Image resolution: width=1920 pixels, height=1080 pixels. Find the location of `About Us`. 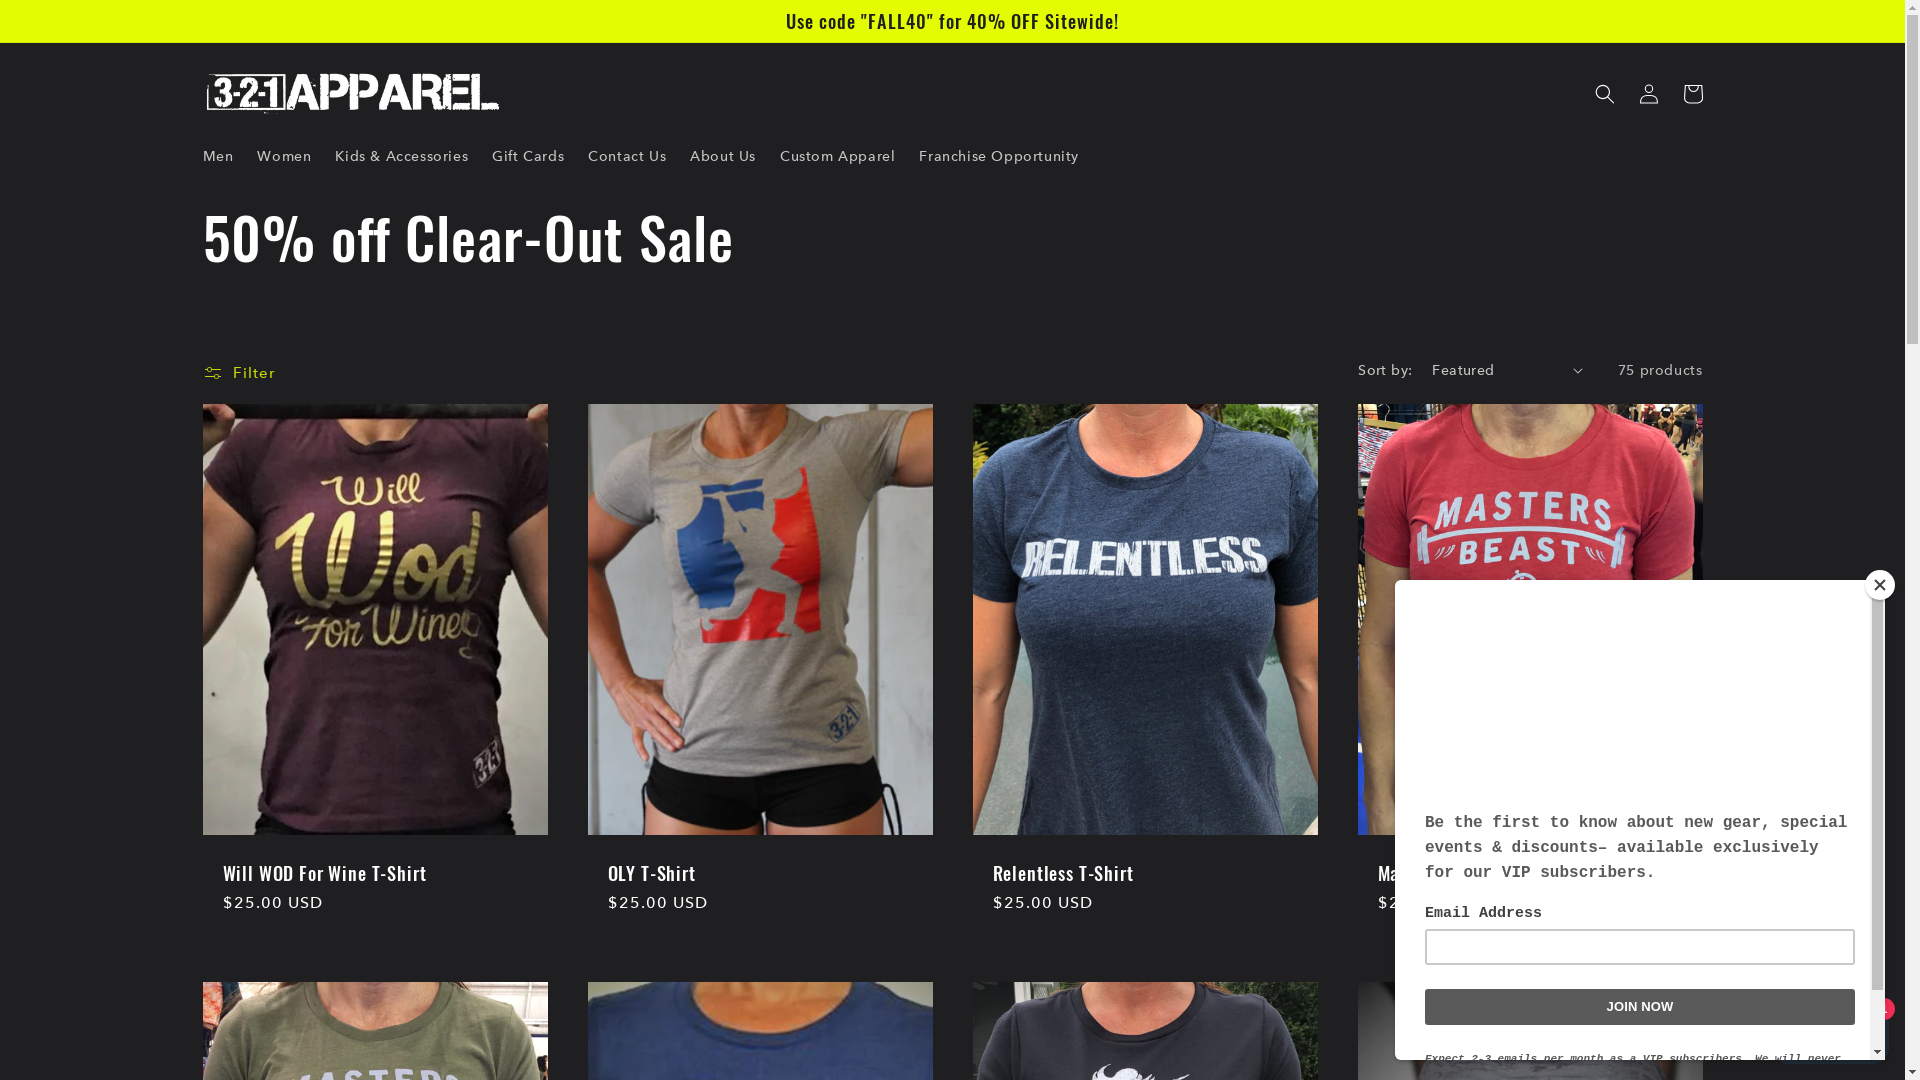

About Us is located at coordinates (723, 156).